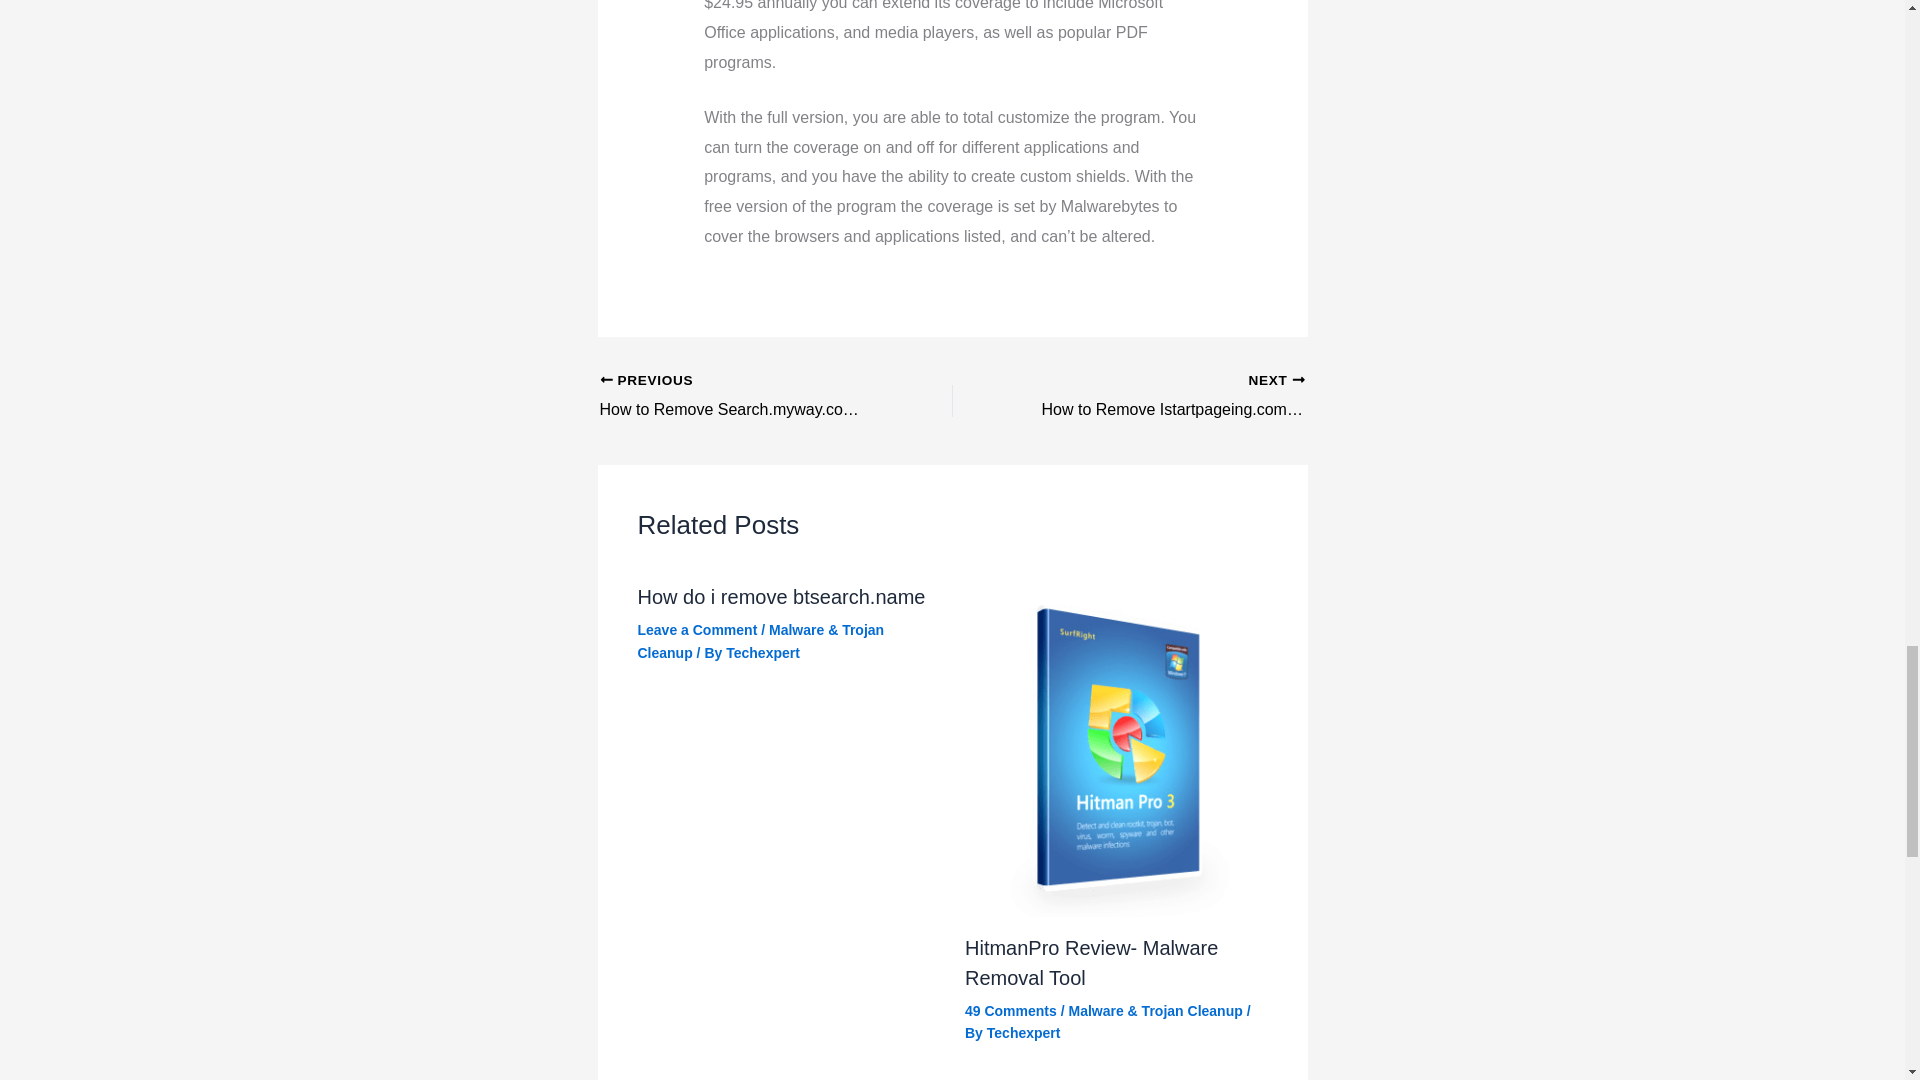 The image size is (1920, 1080). What do you see at coordinates (698, 630) in the screenshot?
I see `Leave a Comment` at bounding box center [698, 630].